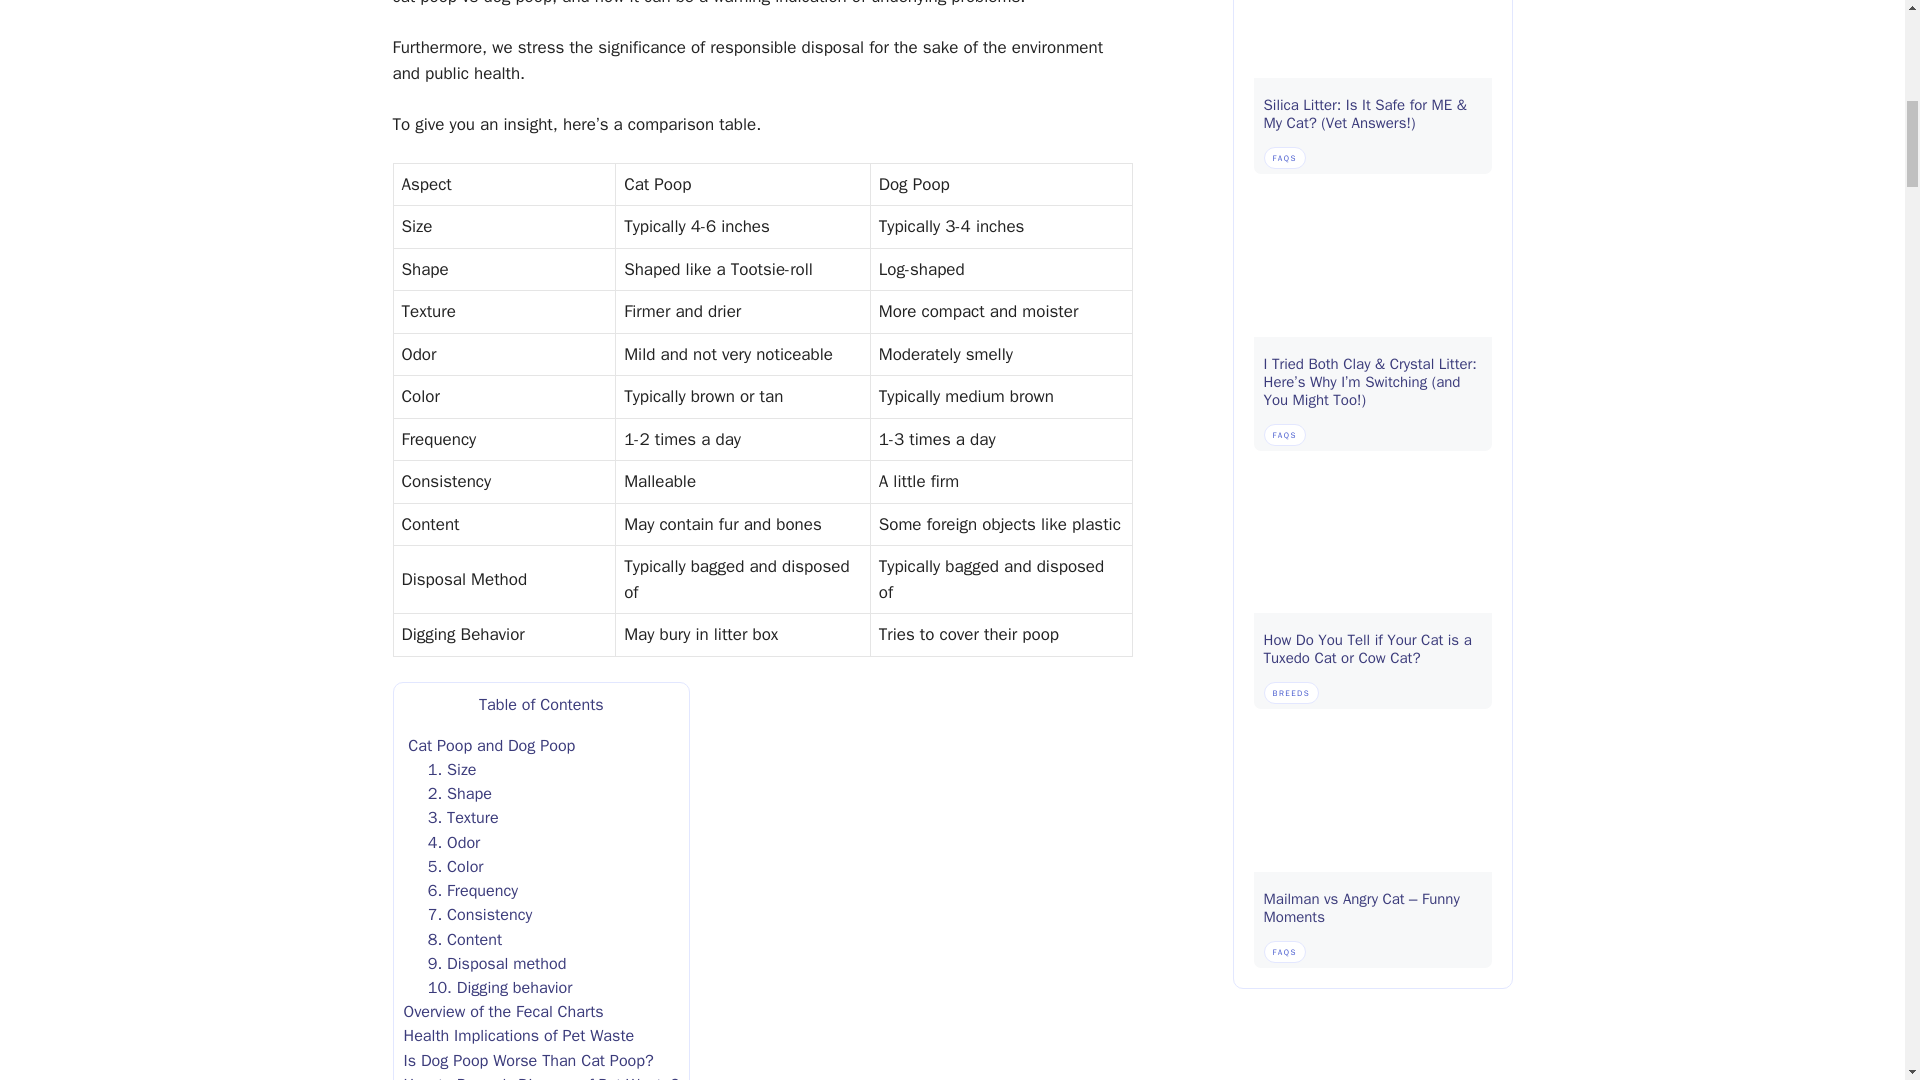 The width and height of the screenshot is (1920, 1080). What do you see at coordinates (464, 939) in the screenshot?
I see `8. Content` at bounding box center [464, 939].